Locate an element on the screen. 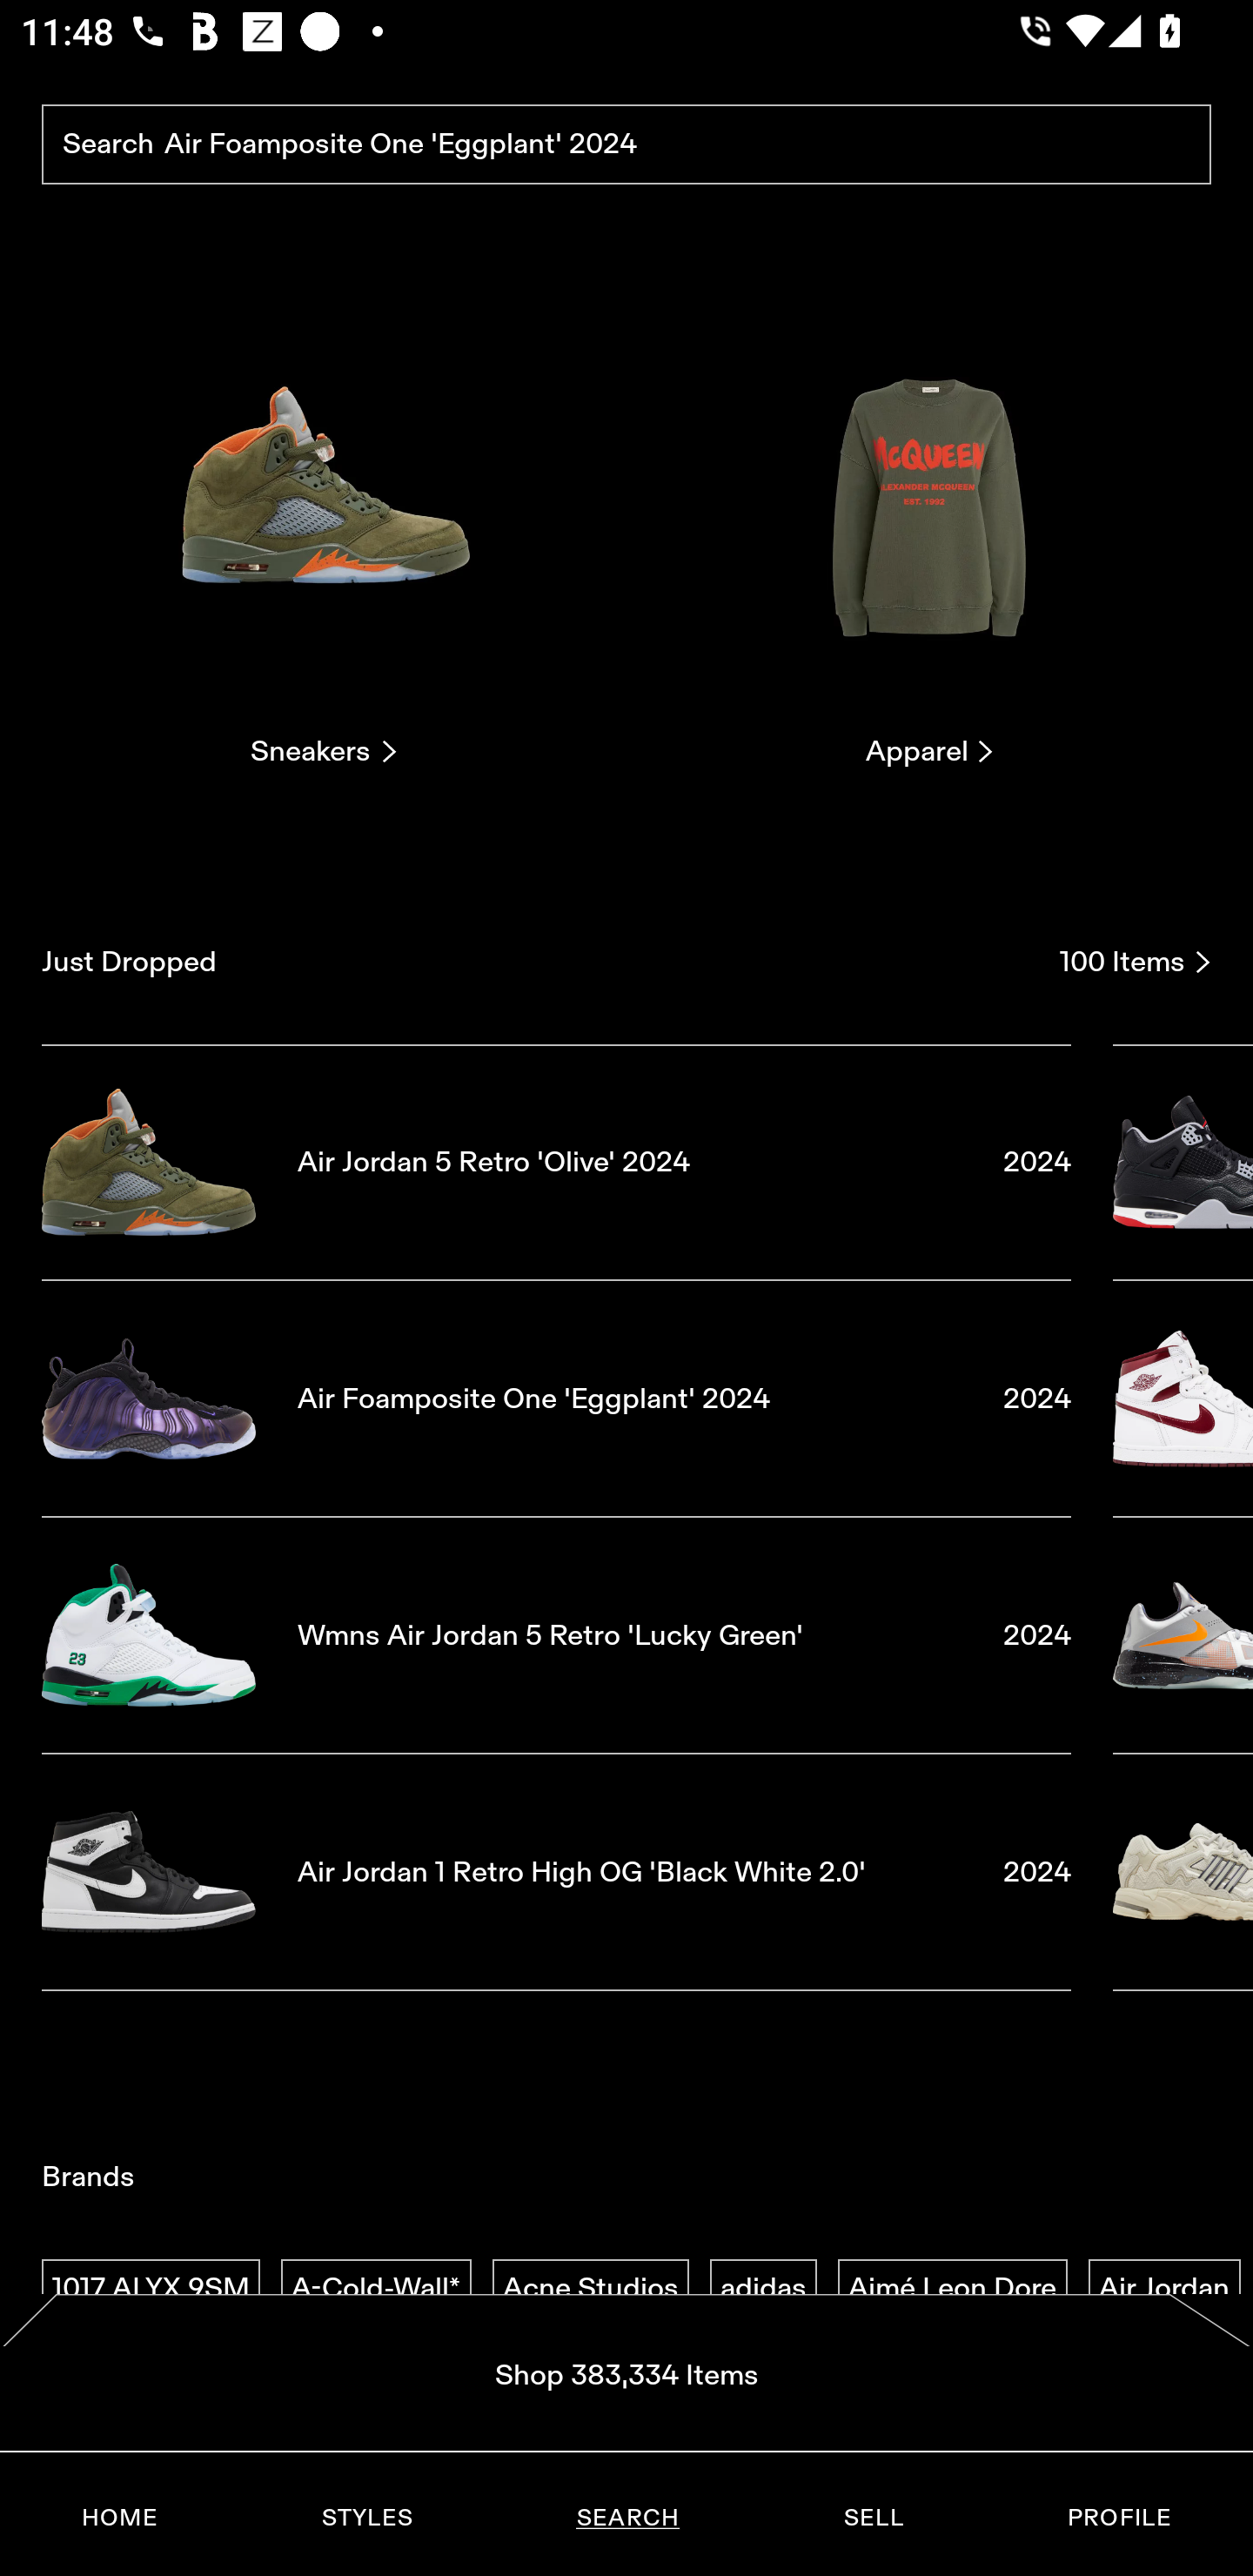  HOME is located at coordinates (120, 2518).